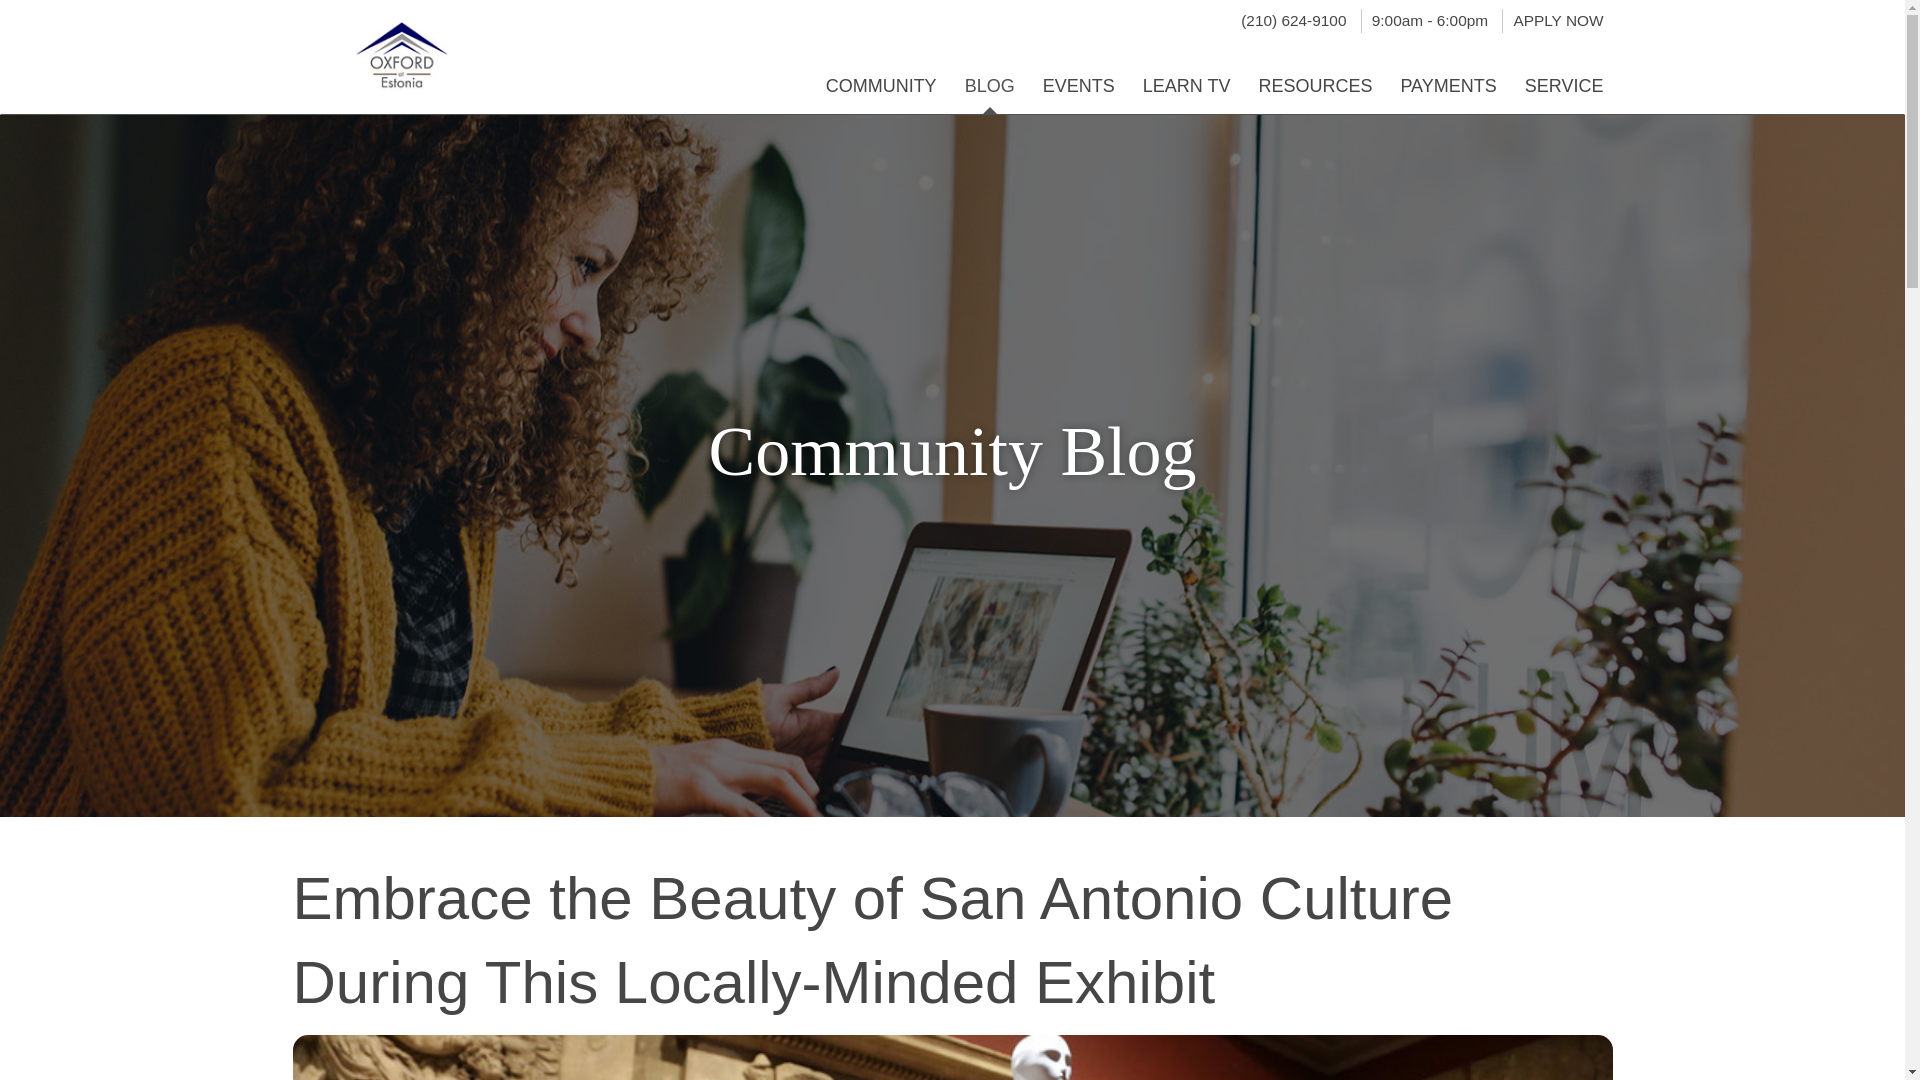 The width and height of the screenshot is (1920, 1080). I want to click on LEARN TV, so click(1186, 76).